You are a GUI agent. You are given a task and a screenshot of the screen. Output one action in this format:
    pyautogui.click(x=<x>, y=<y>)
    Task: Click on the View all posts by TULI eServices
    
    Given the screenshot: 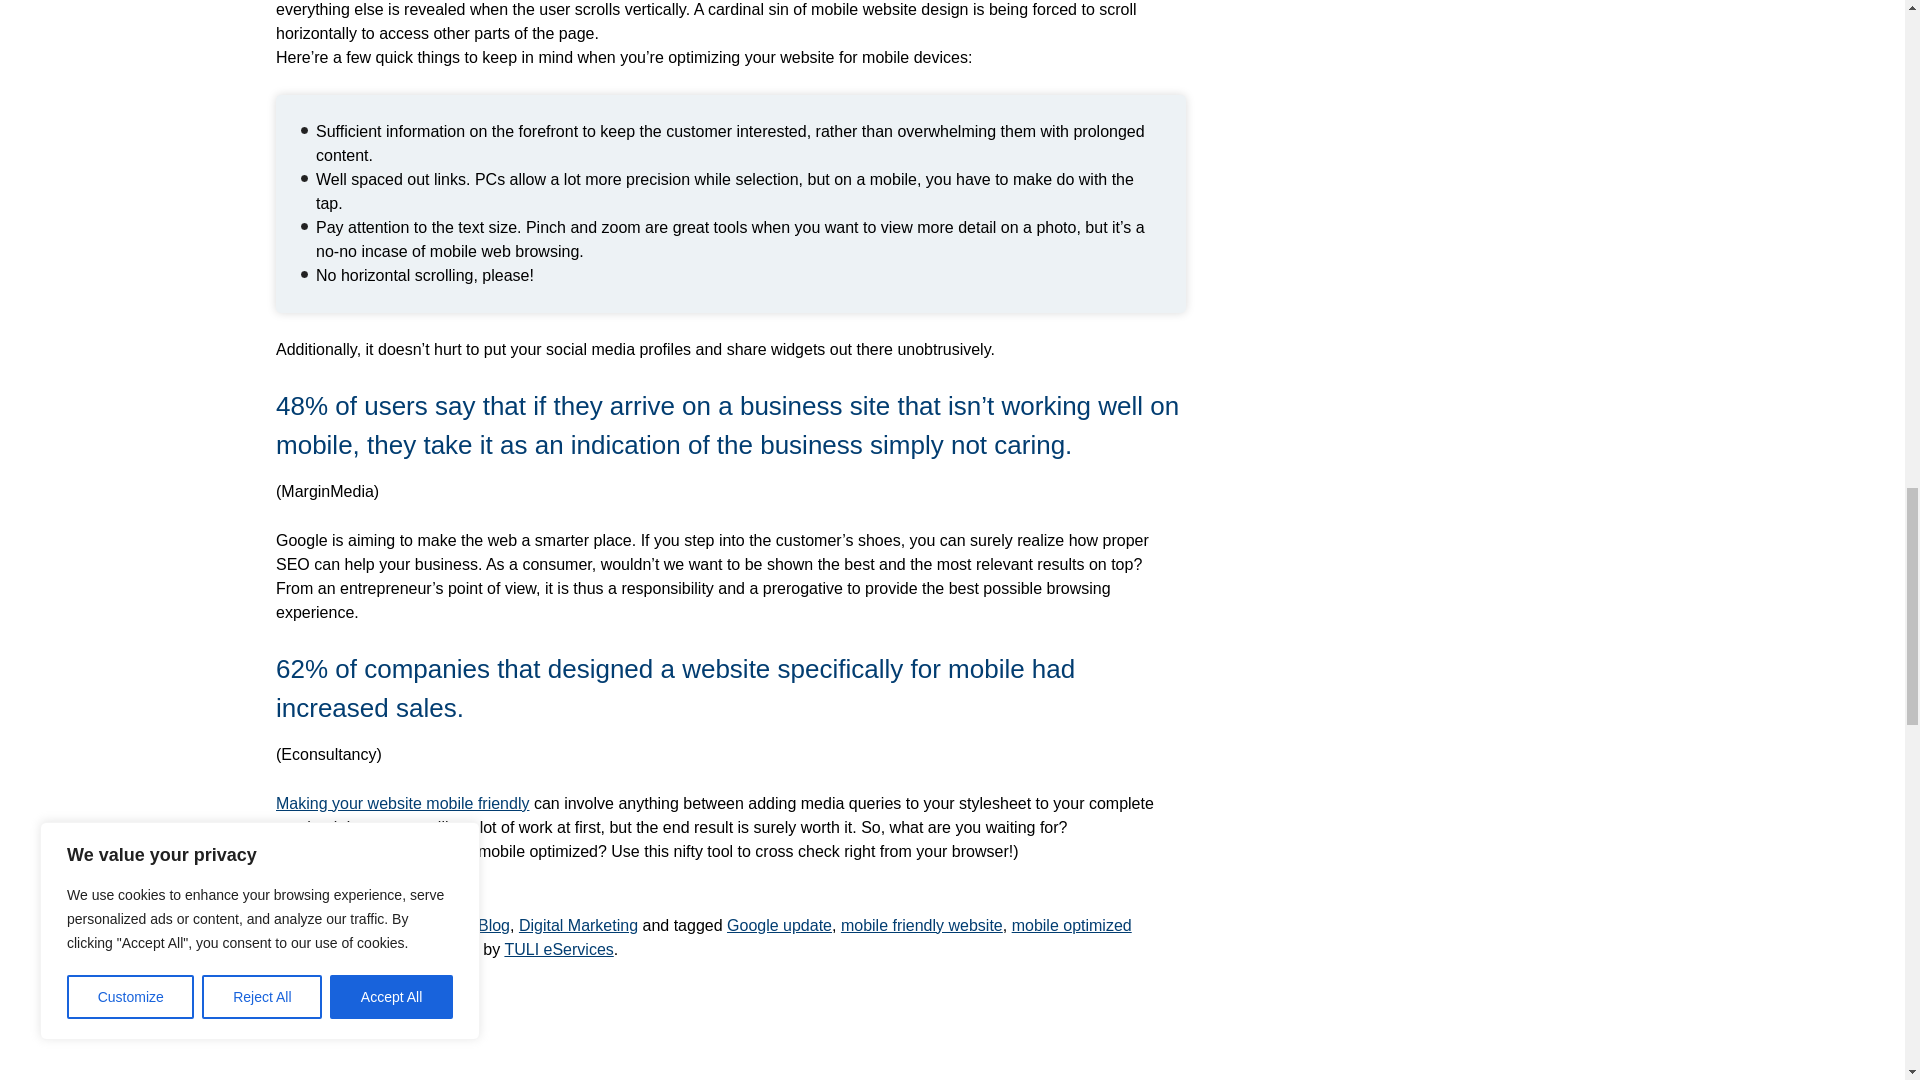 What is the action you would take?
    pyautogui.click(x=558, y=948)
    